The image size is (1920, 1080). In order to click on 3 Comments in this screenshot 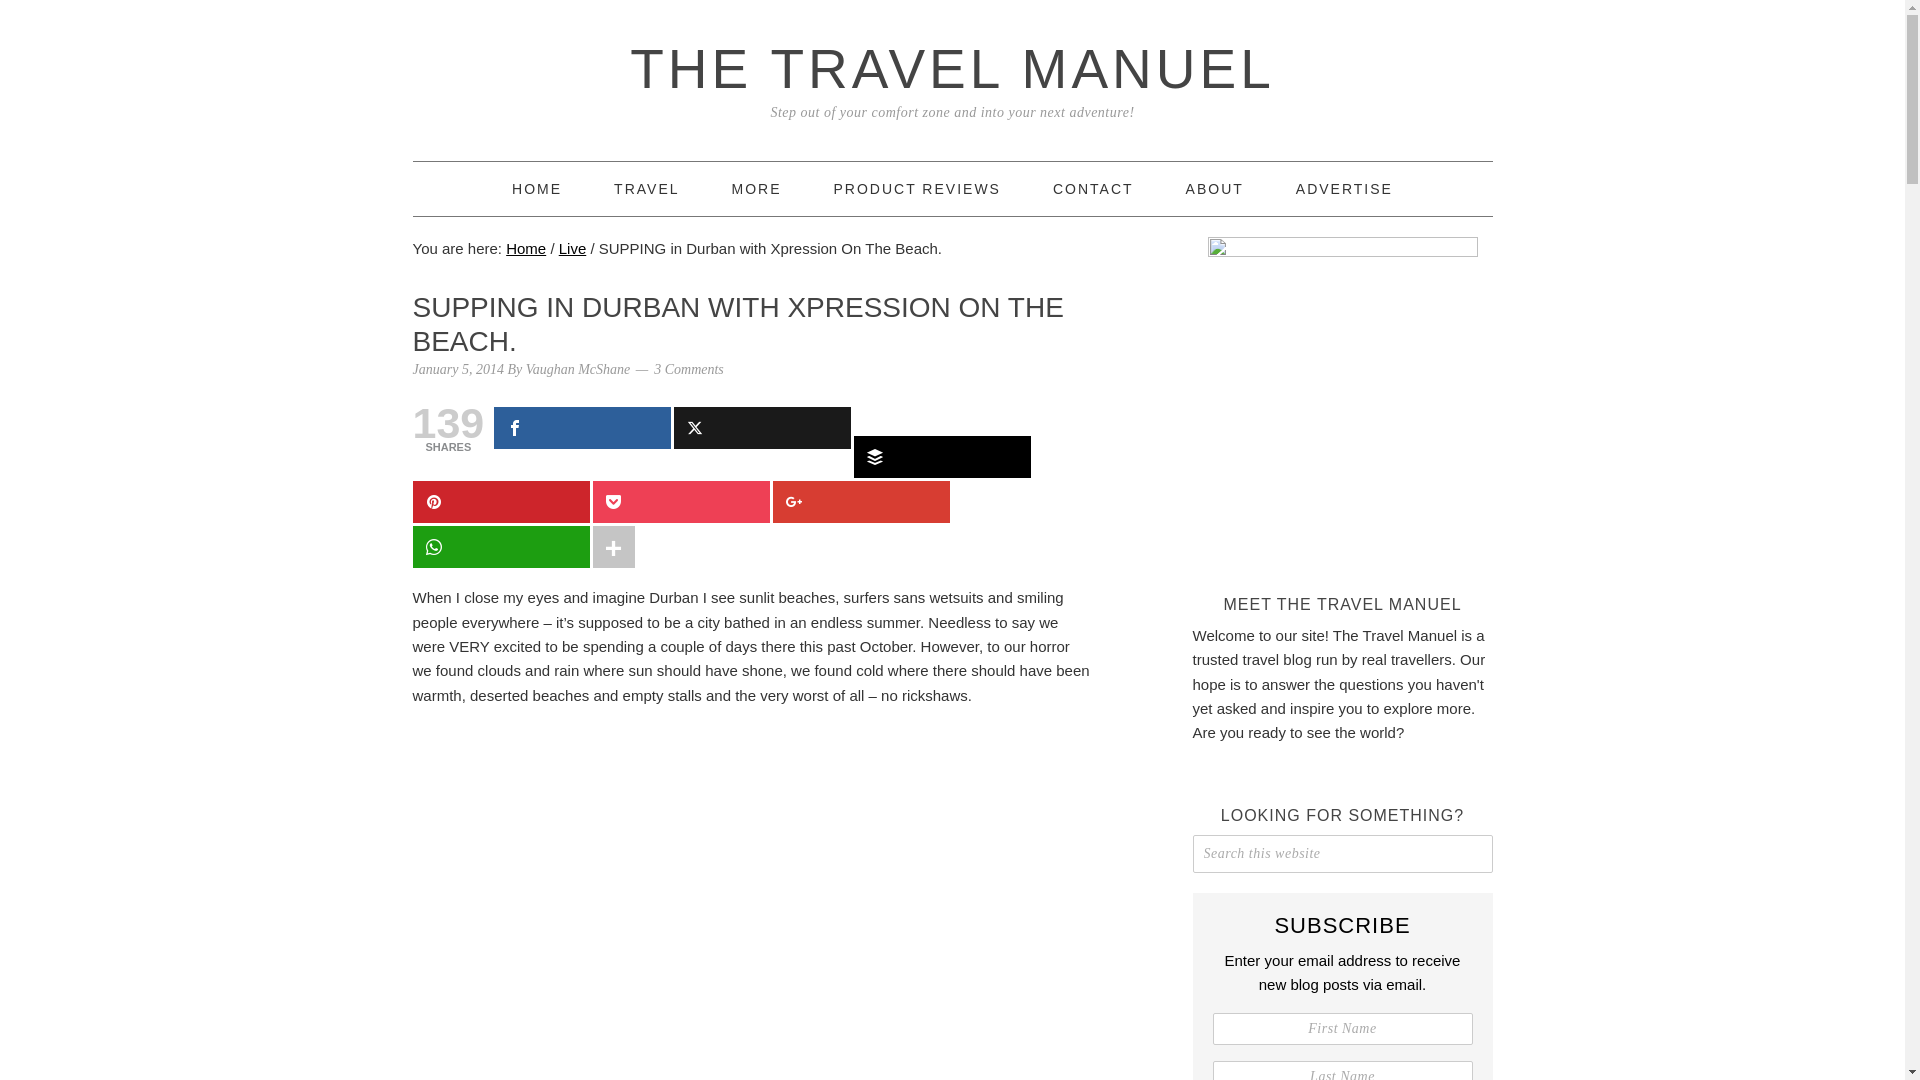, I will do `click(688, 368)`.